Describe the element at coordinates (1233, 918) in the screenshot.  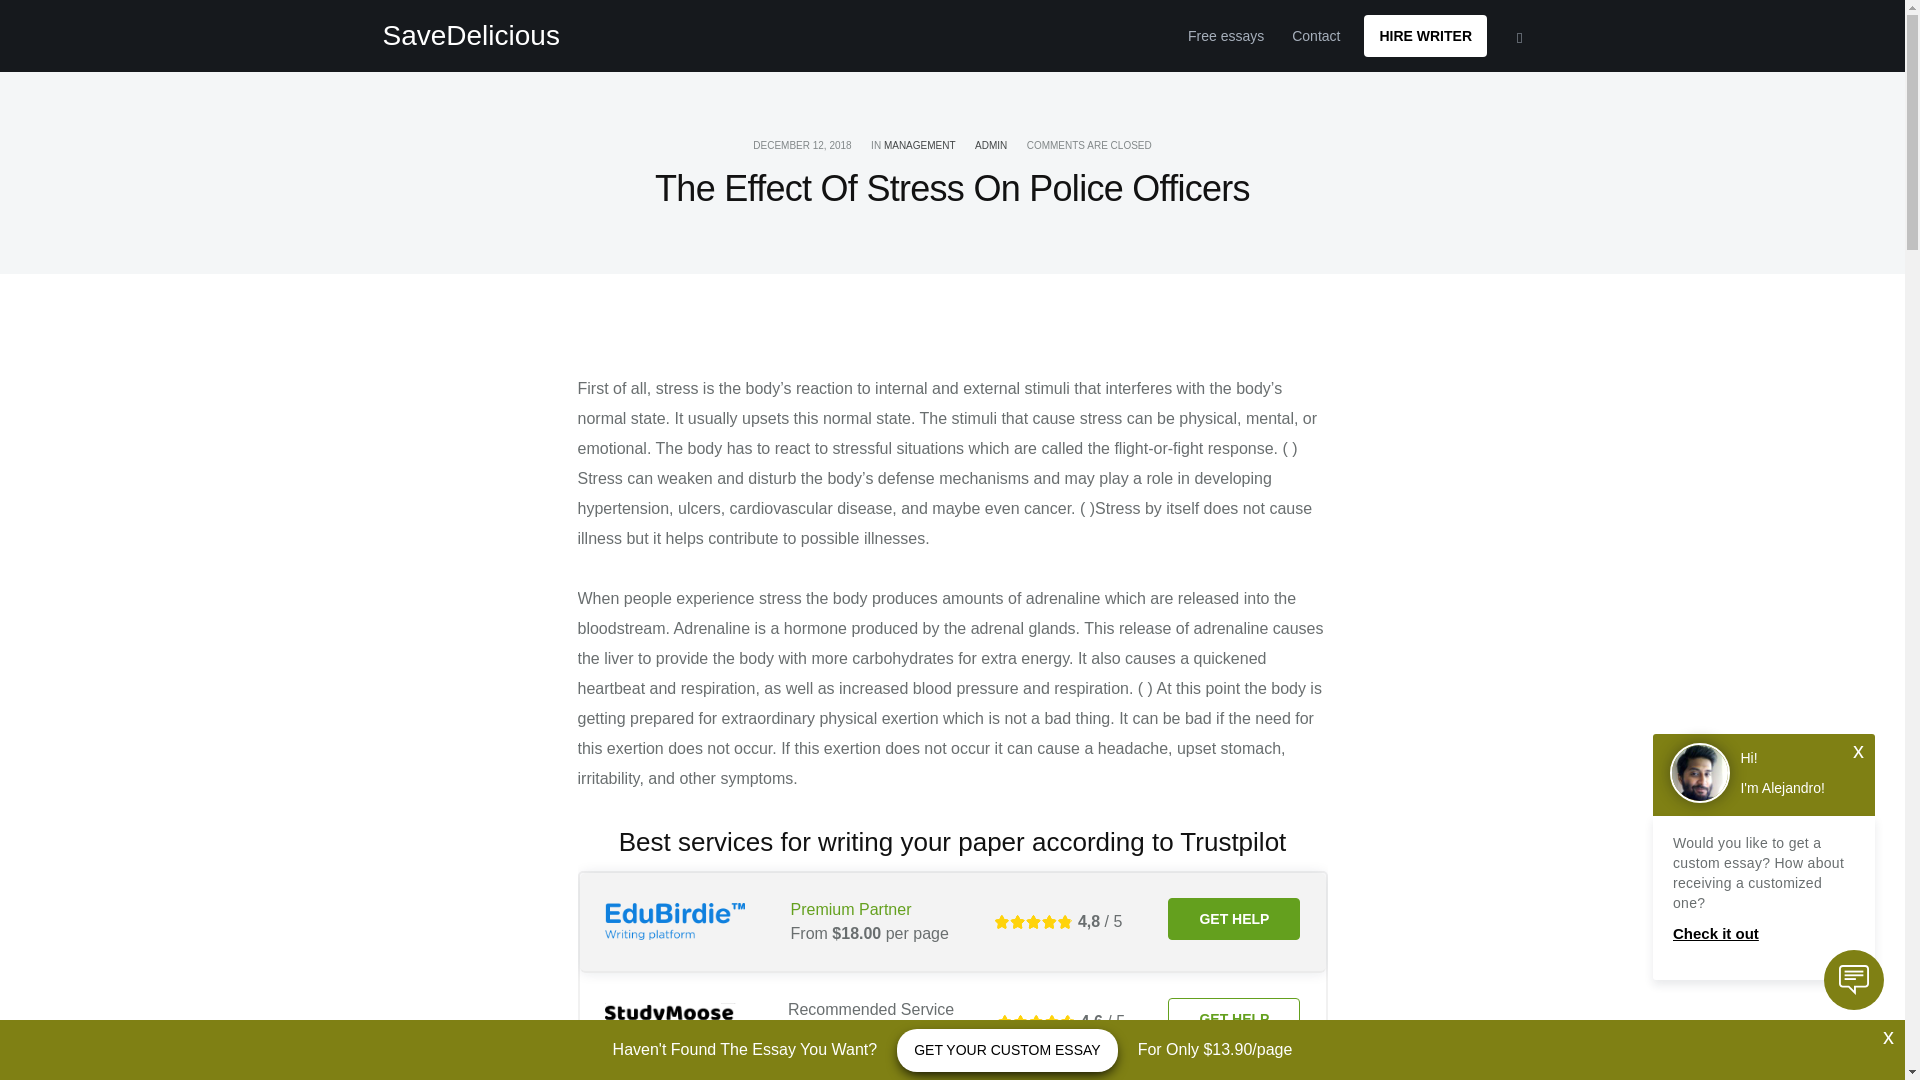
I see `GET HELP` at that location.